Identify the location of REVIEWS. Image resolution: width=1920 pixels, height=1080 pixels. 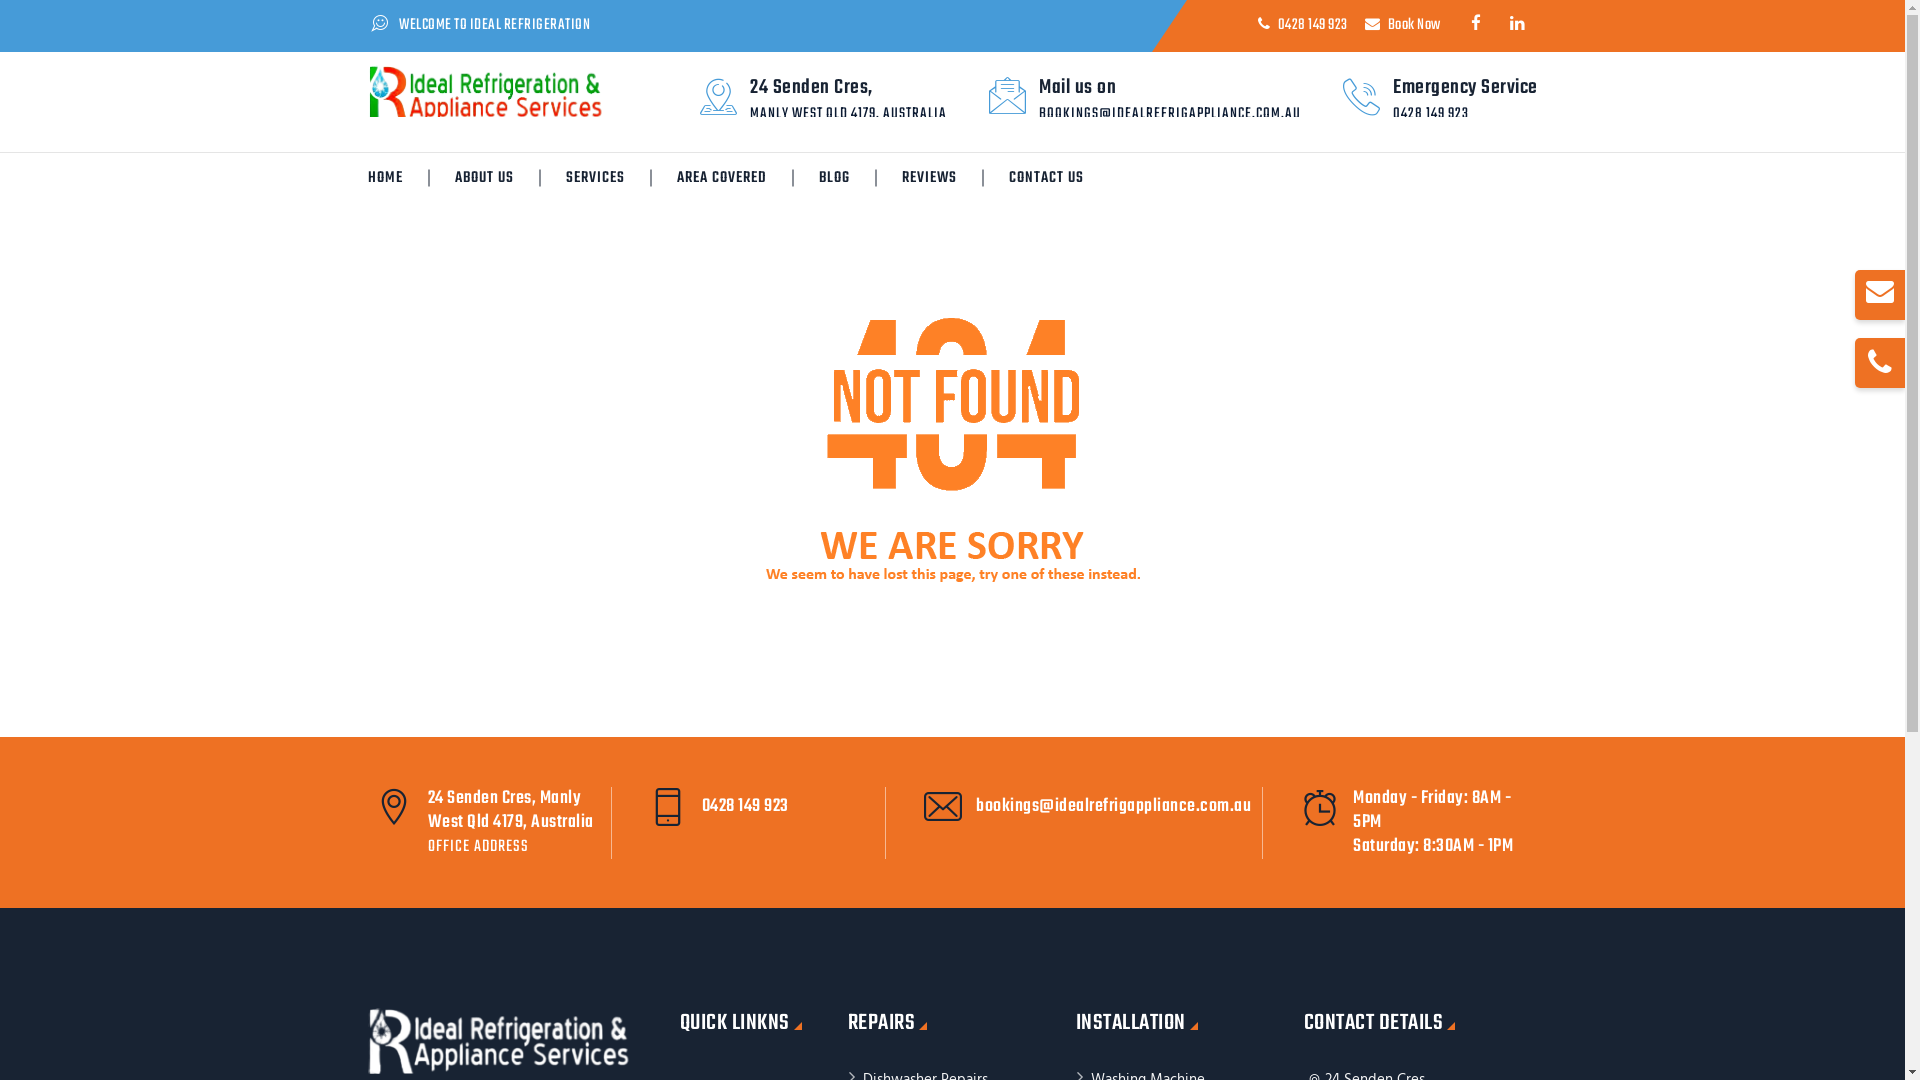
(928, 177).